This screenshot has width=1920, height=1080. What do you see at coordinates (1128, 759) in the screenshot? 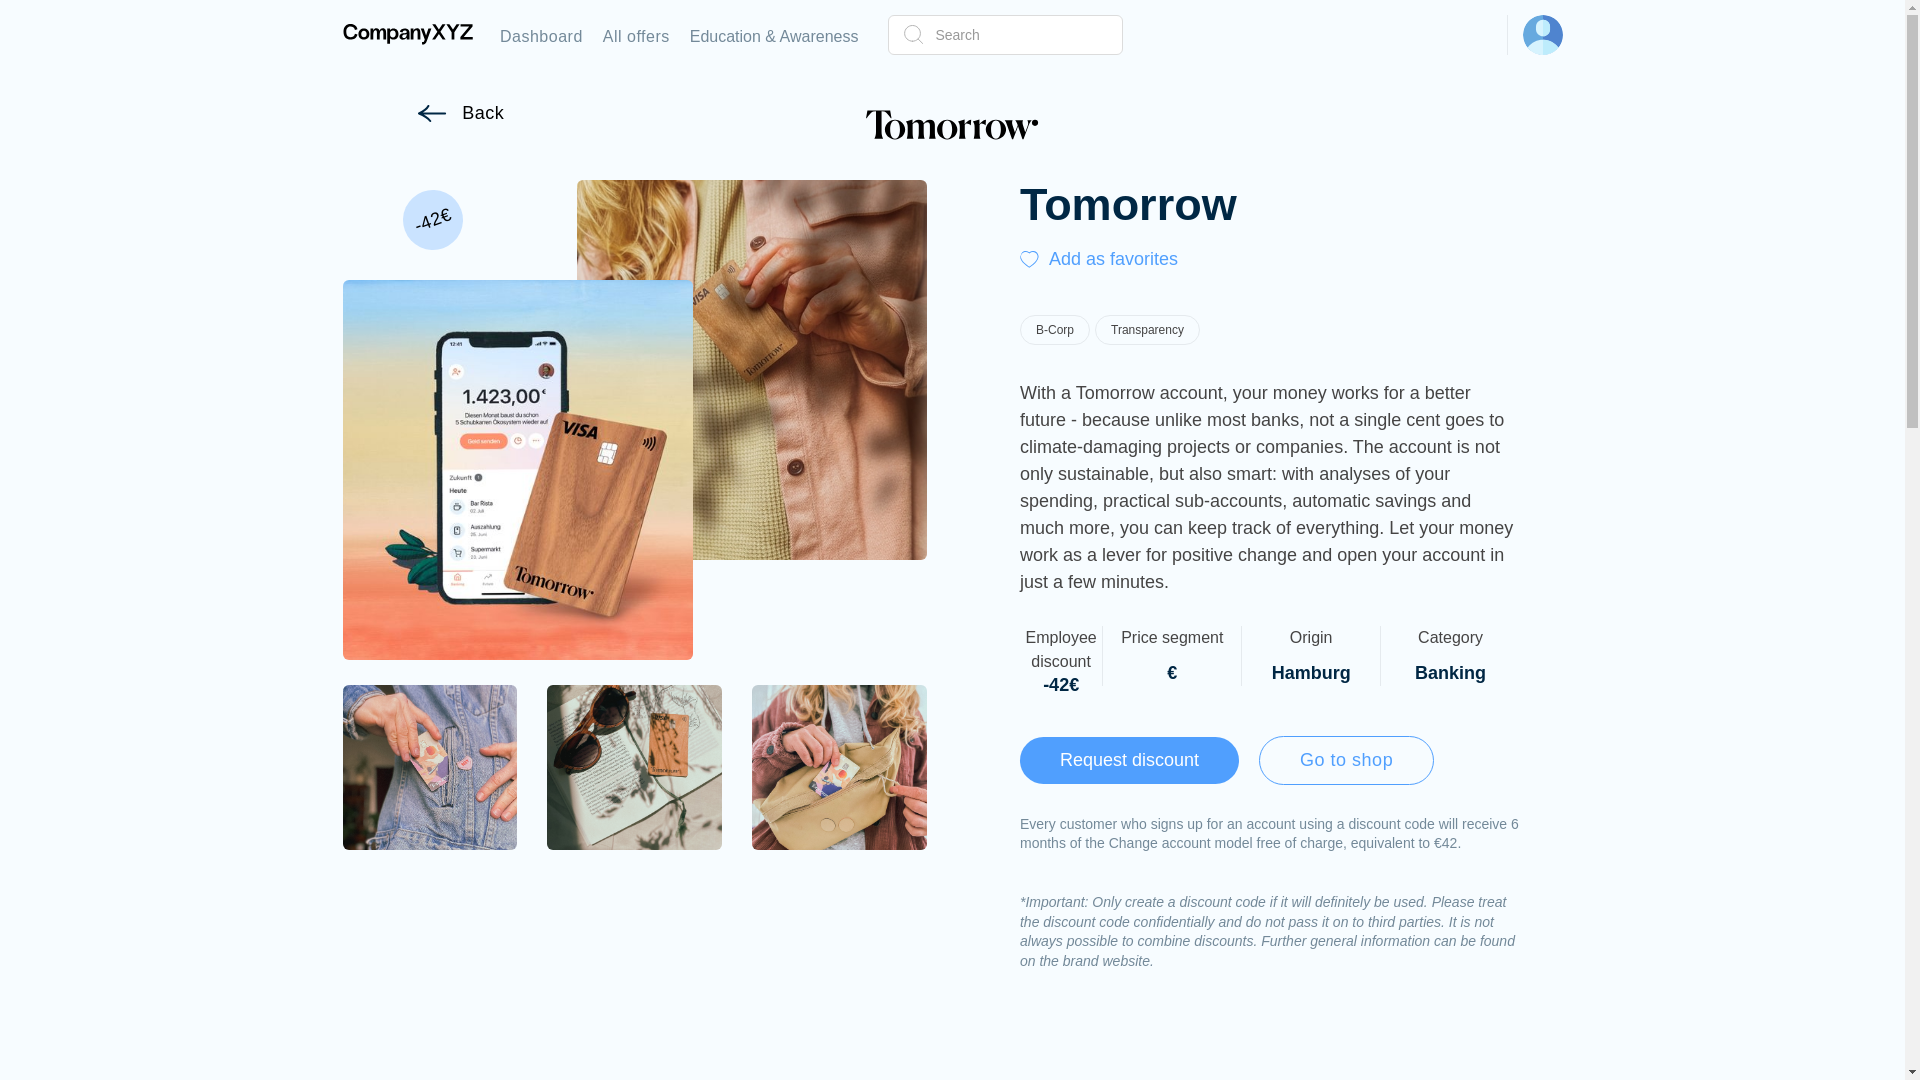
I see `Request discount` at bounding box center [1128, 759].